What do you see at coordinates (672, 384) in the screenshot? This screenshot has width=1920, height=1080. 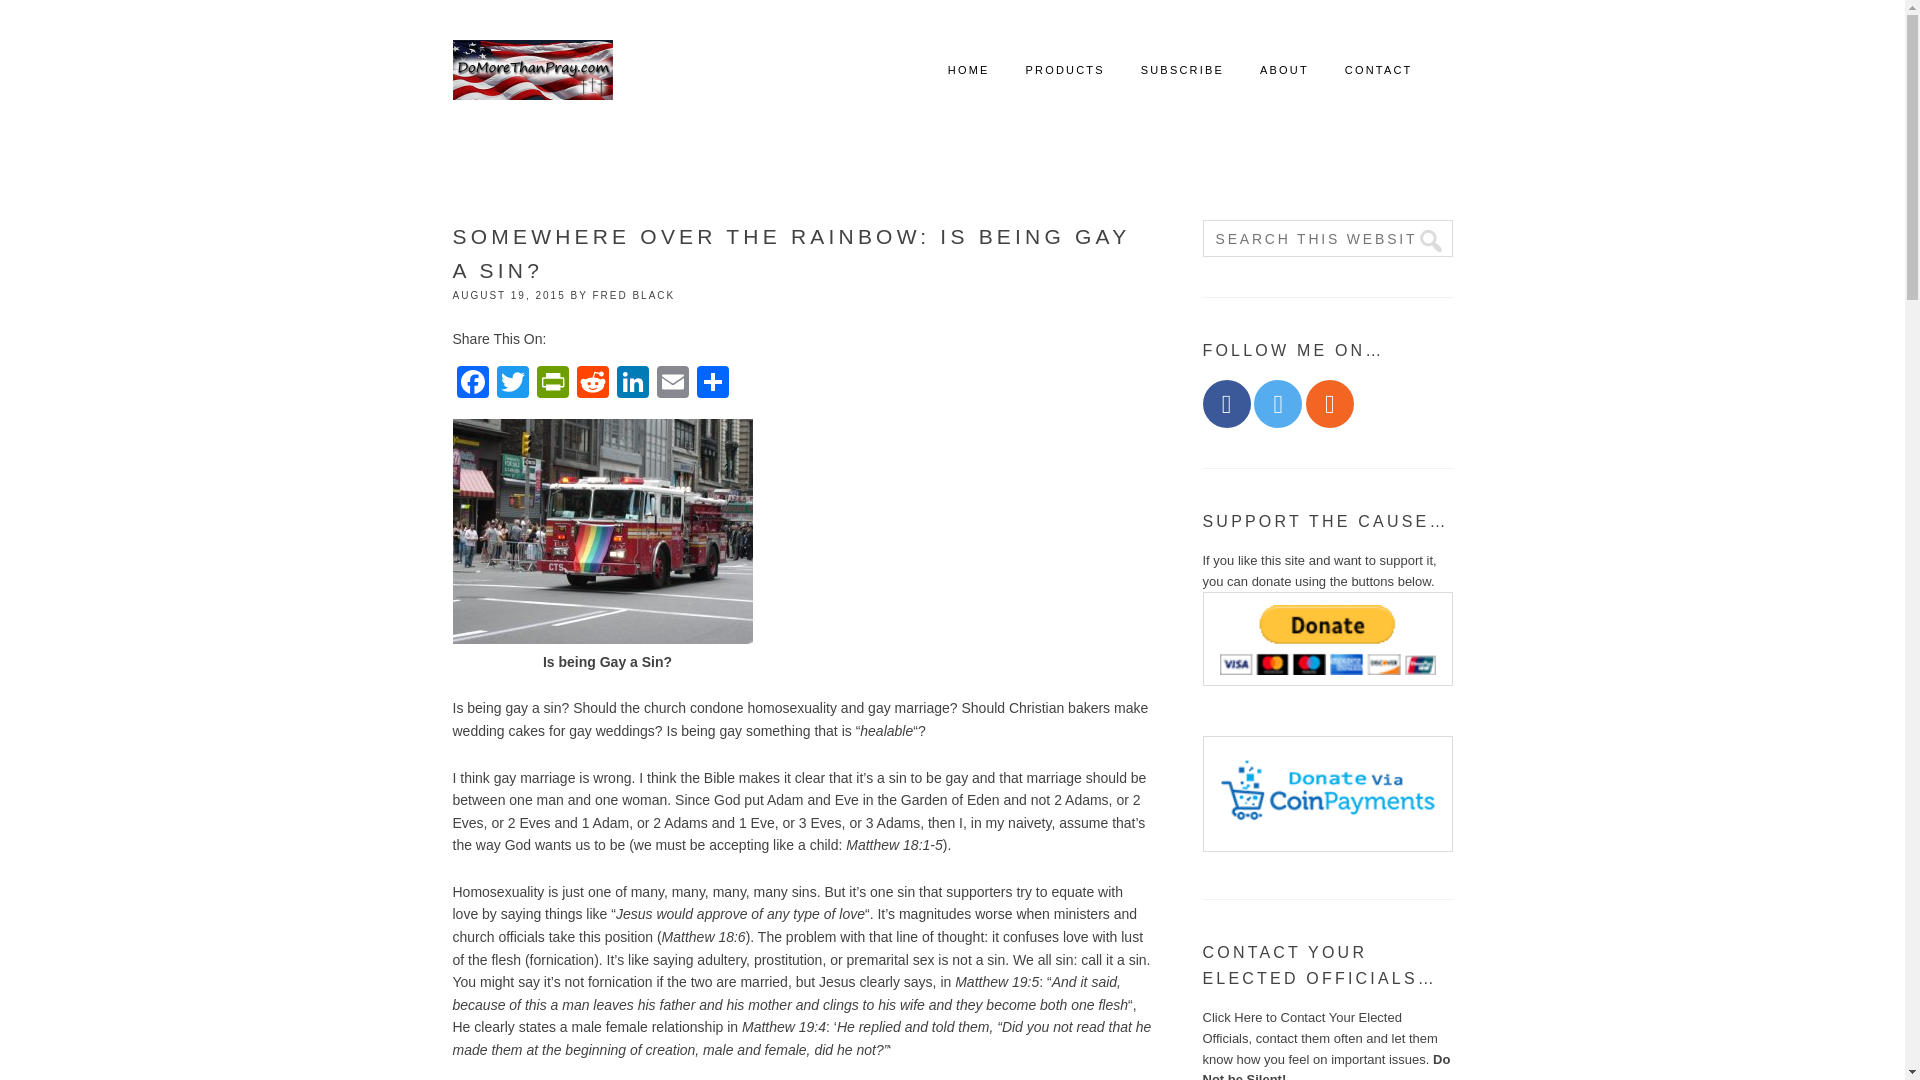 I see `Email` at bounding box center [672, 384].